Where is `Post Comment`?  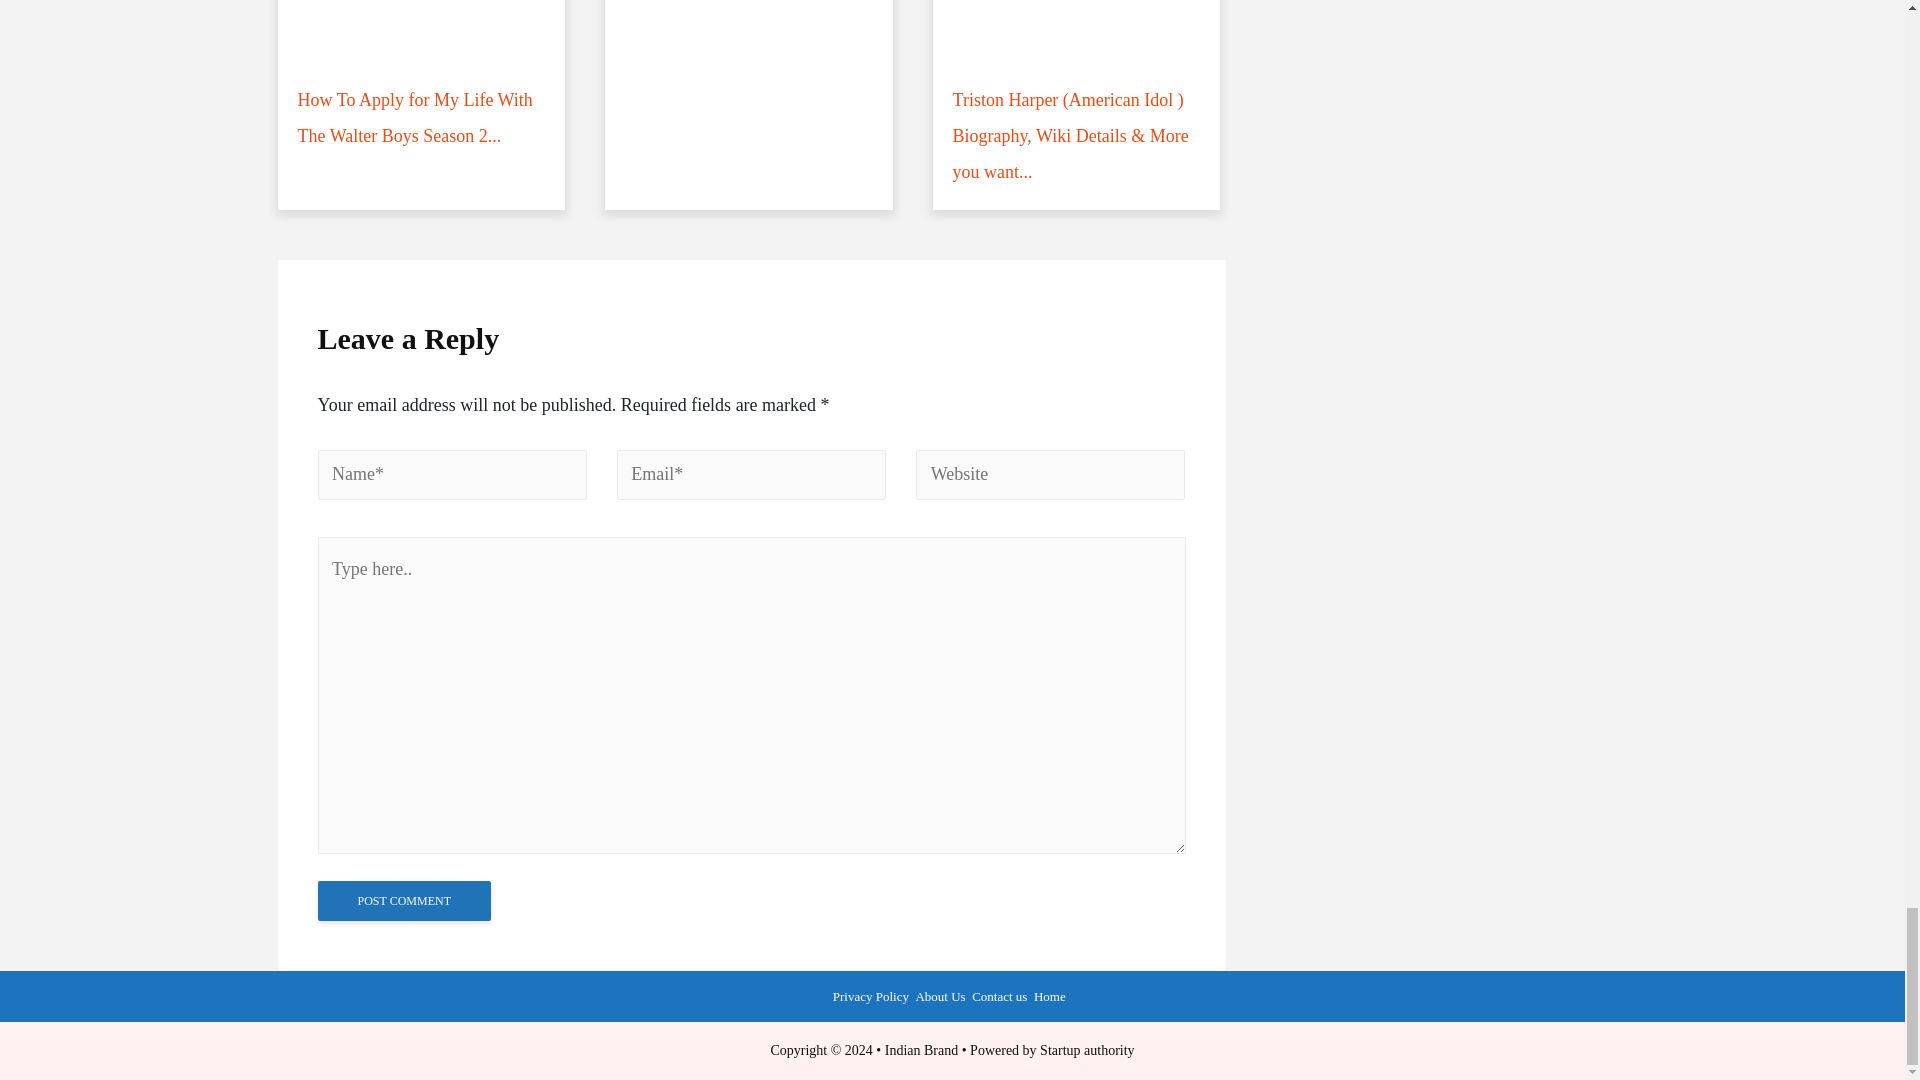
Post Comment is located at coordinates (404, 901).